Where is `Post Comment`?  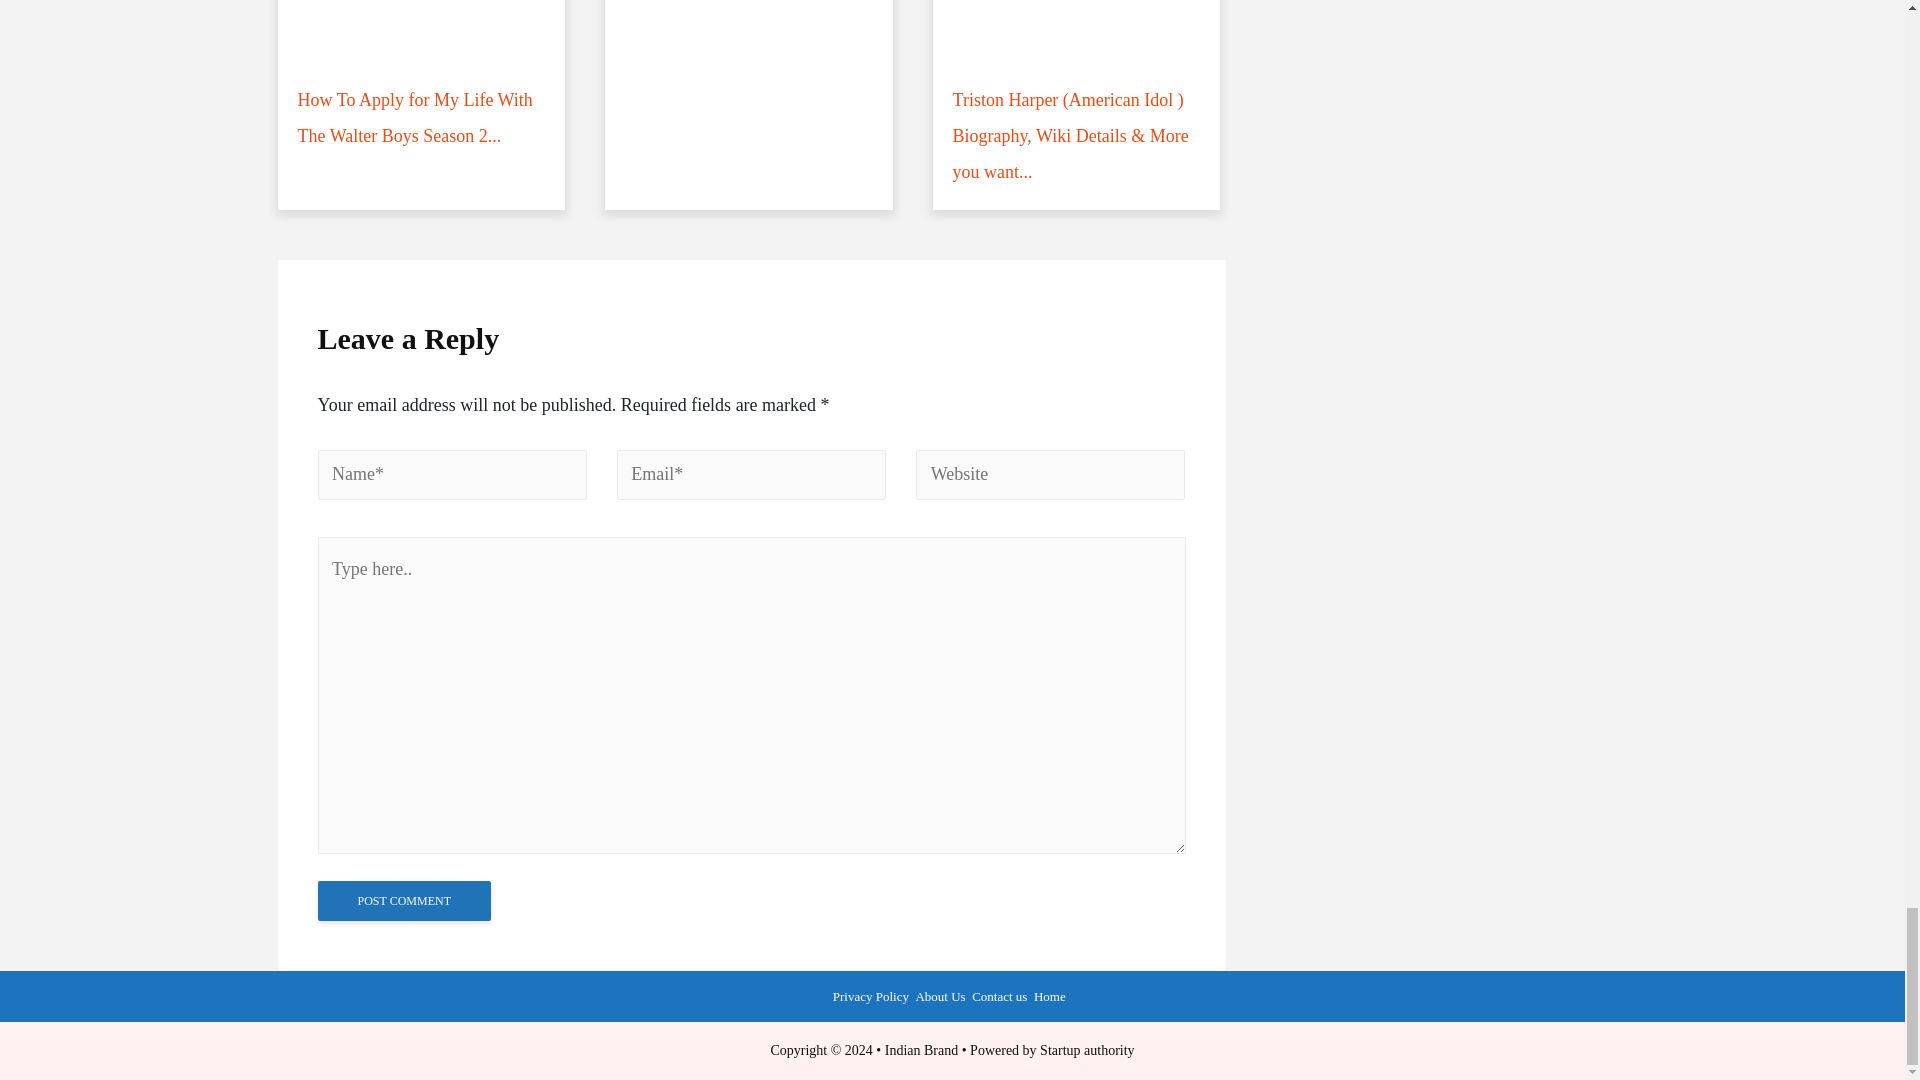
Post Comment is located at coordinates (404, 901).